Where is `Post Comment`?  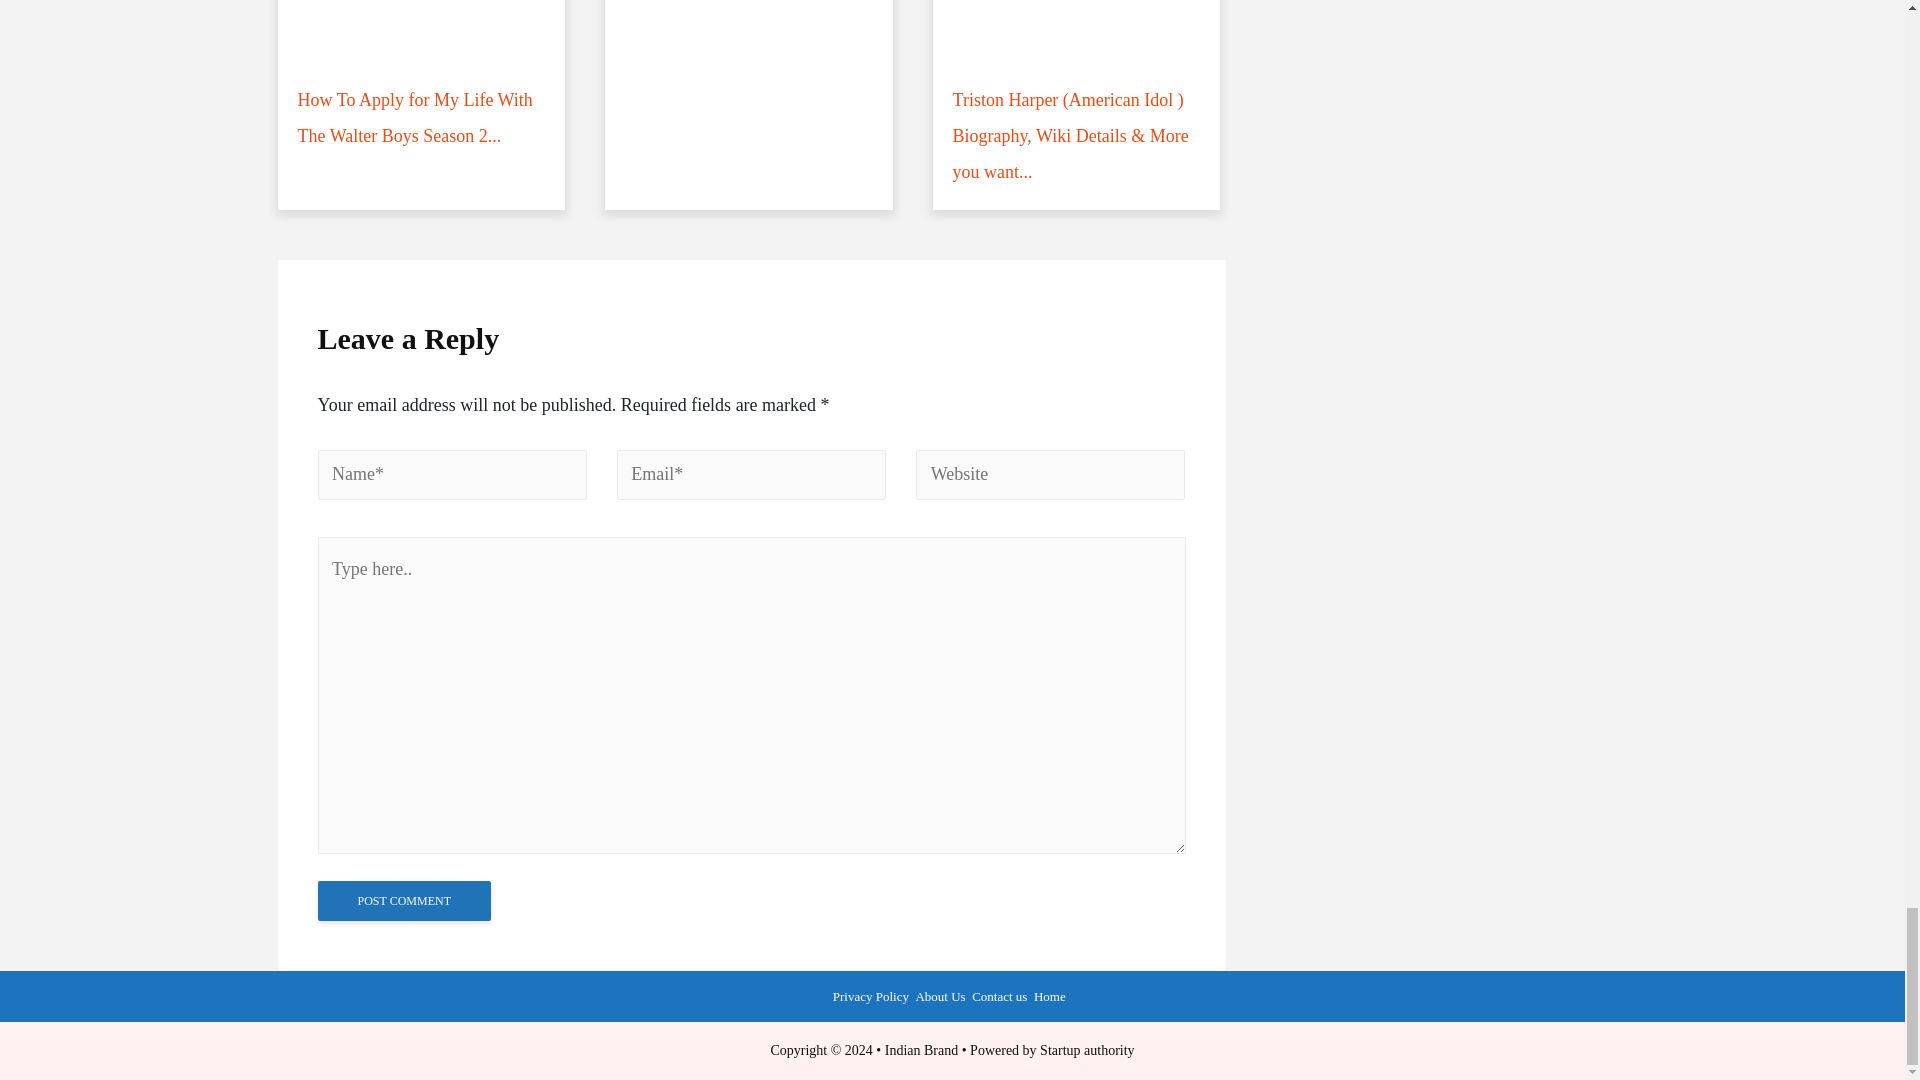
Post Comment is located at coordinates (404, 901).